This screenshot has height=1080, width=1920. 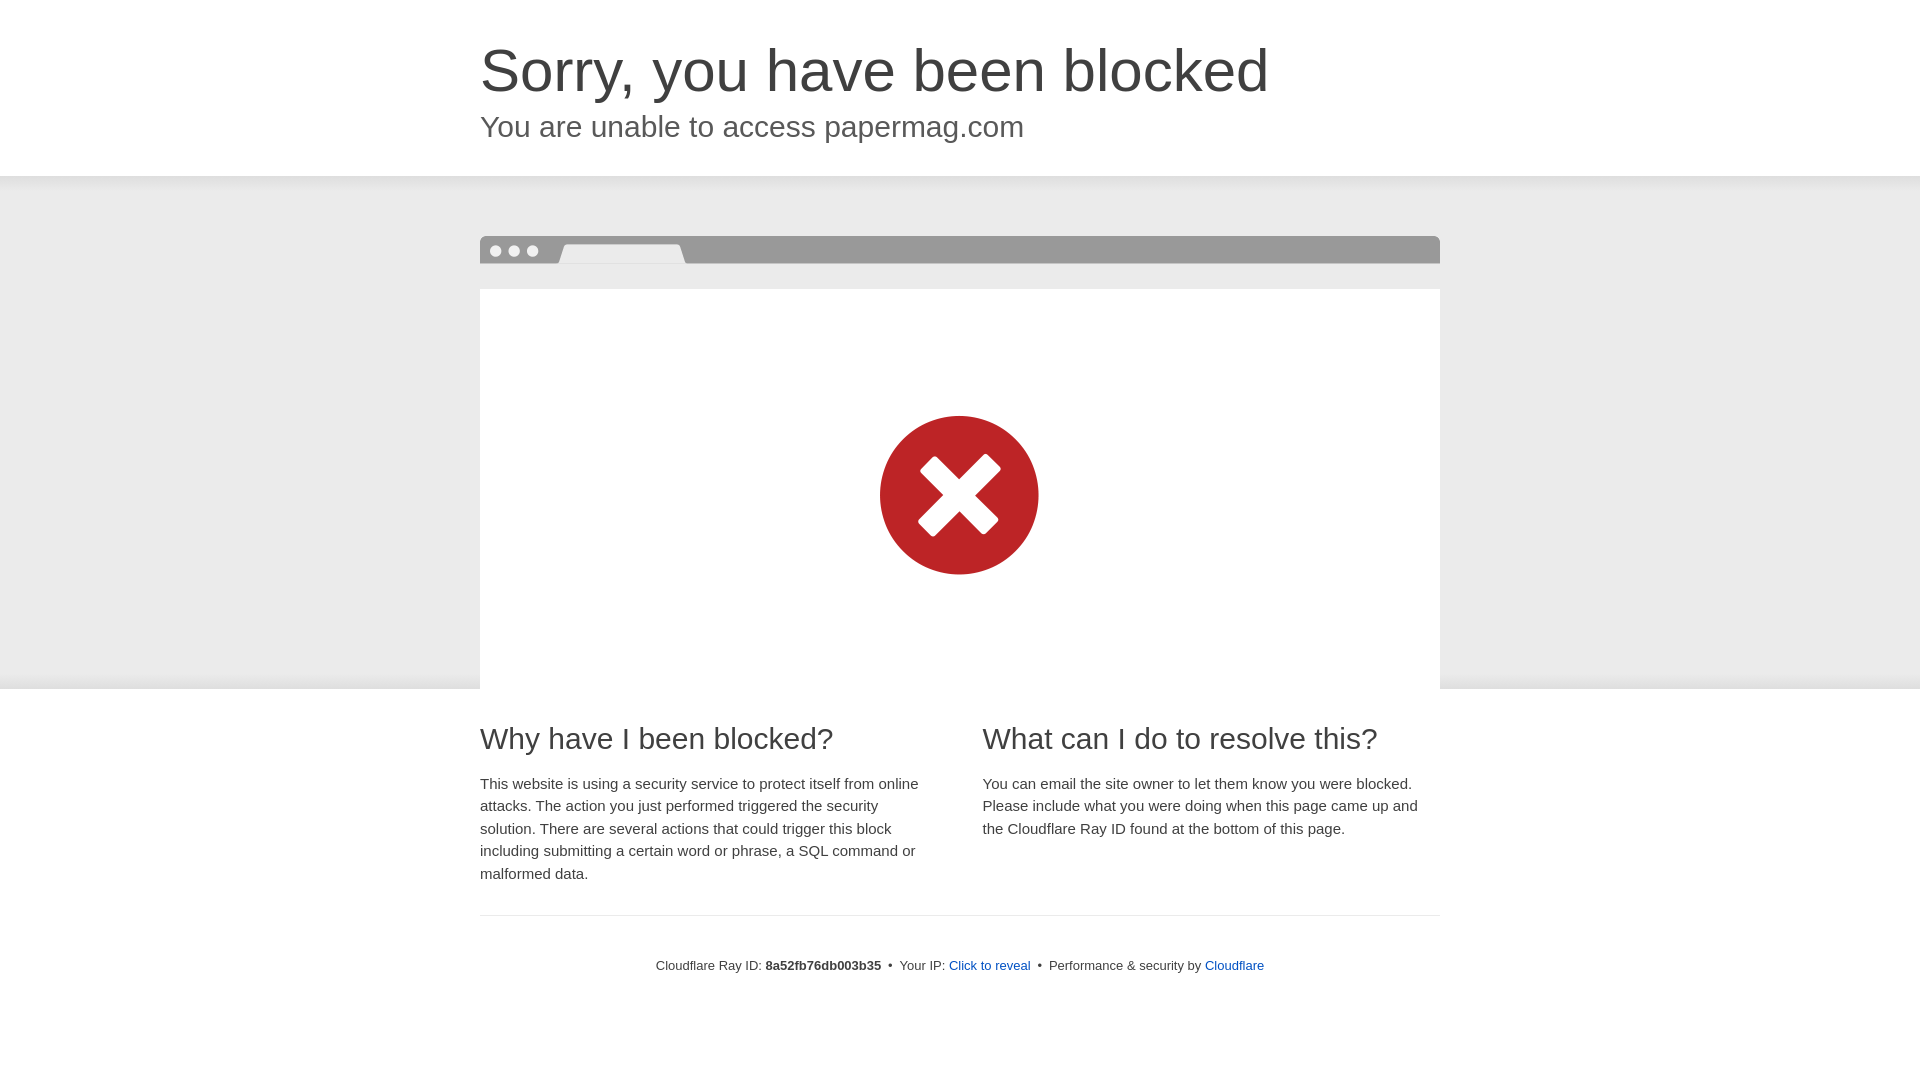 I want to click on Cloudflare, so click(x=1234, y=965).